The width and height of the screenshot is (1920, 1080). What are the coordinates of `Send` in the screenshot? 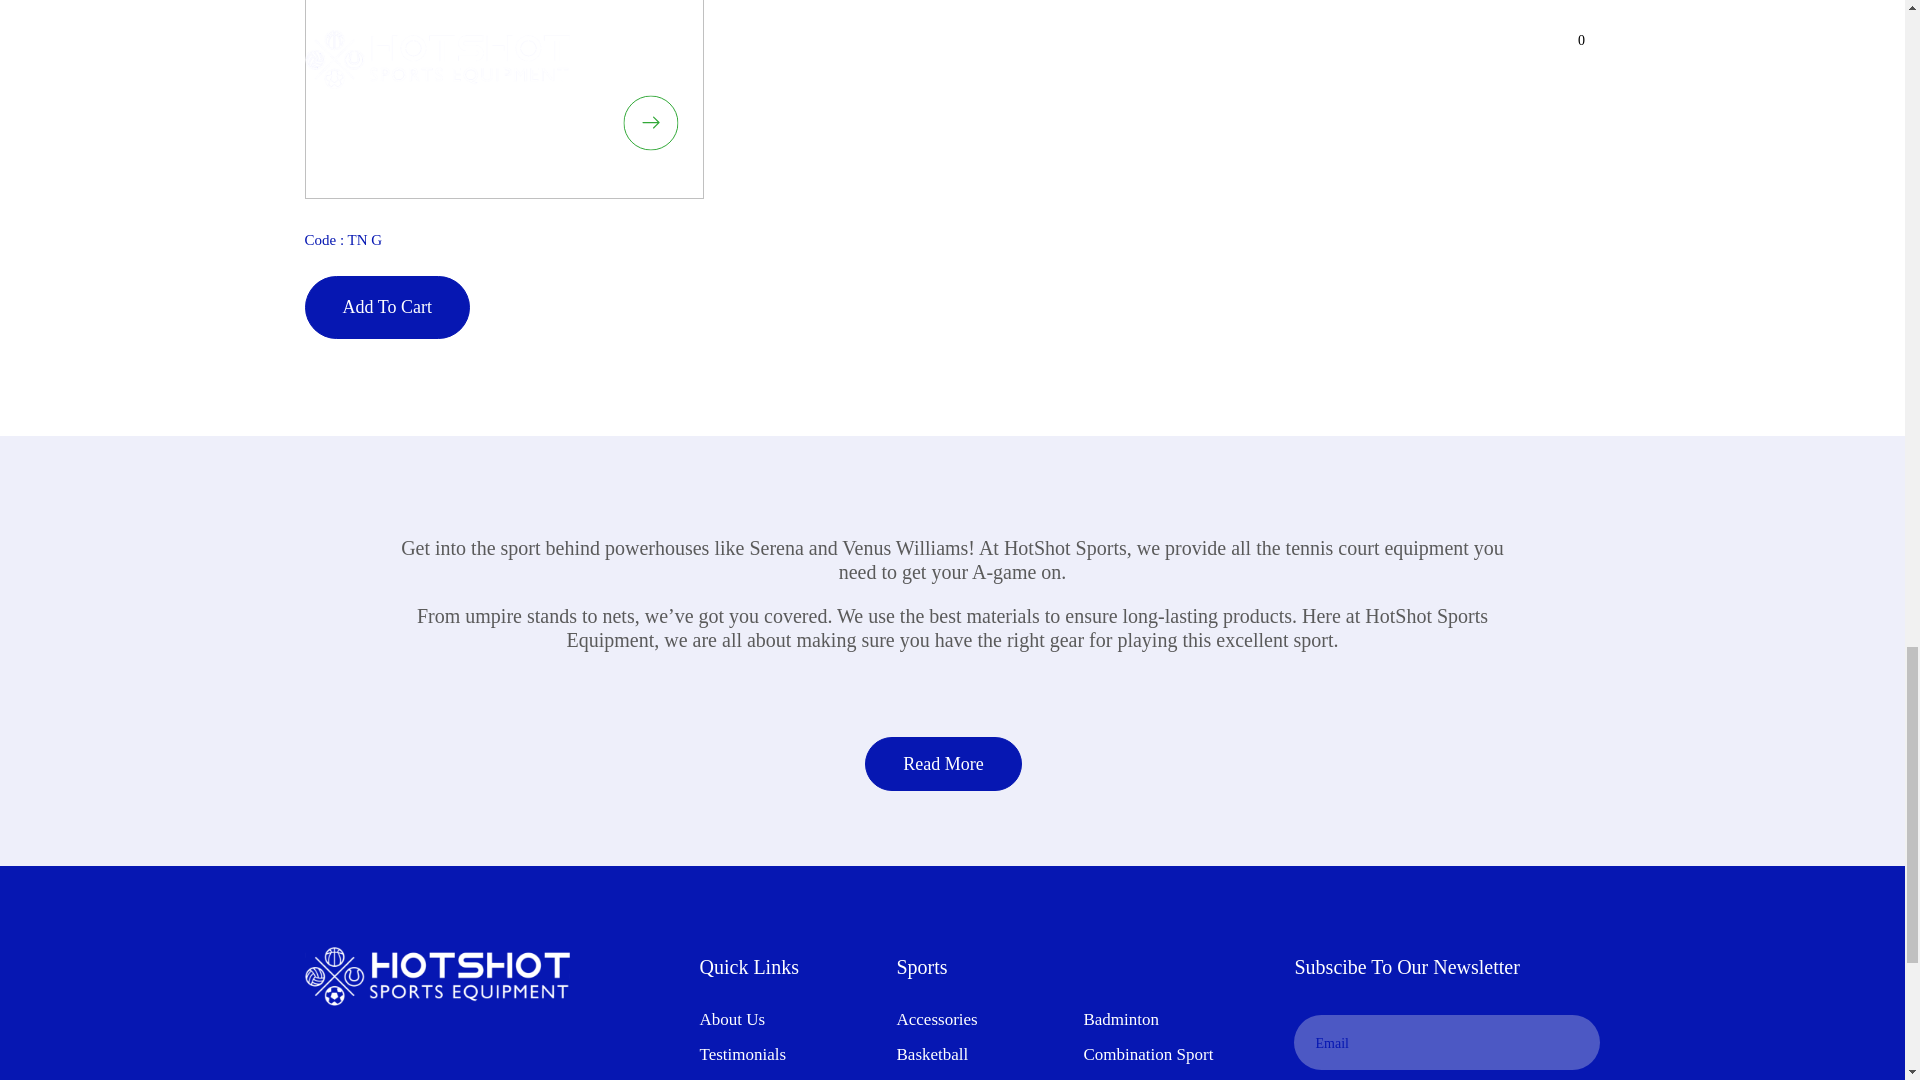 It's located at (1572, 1042).